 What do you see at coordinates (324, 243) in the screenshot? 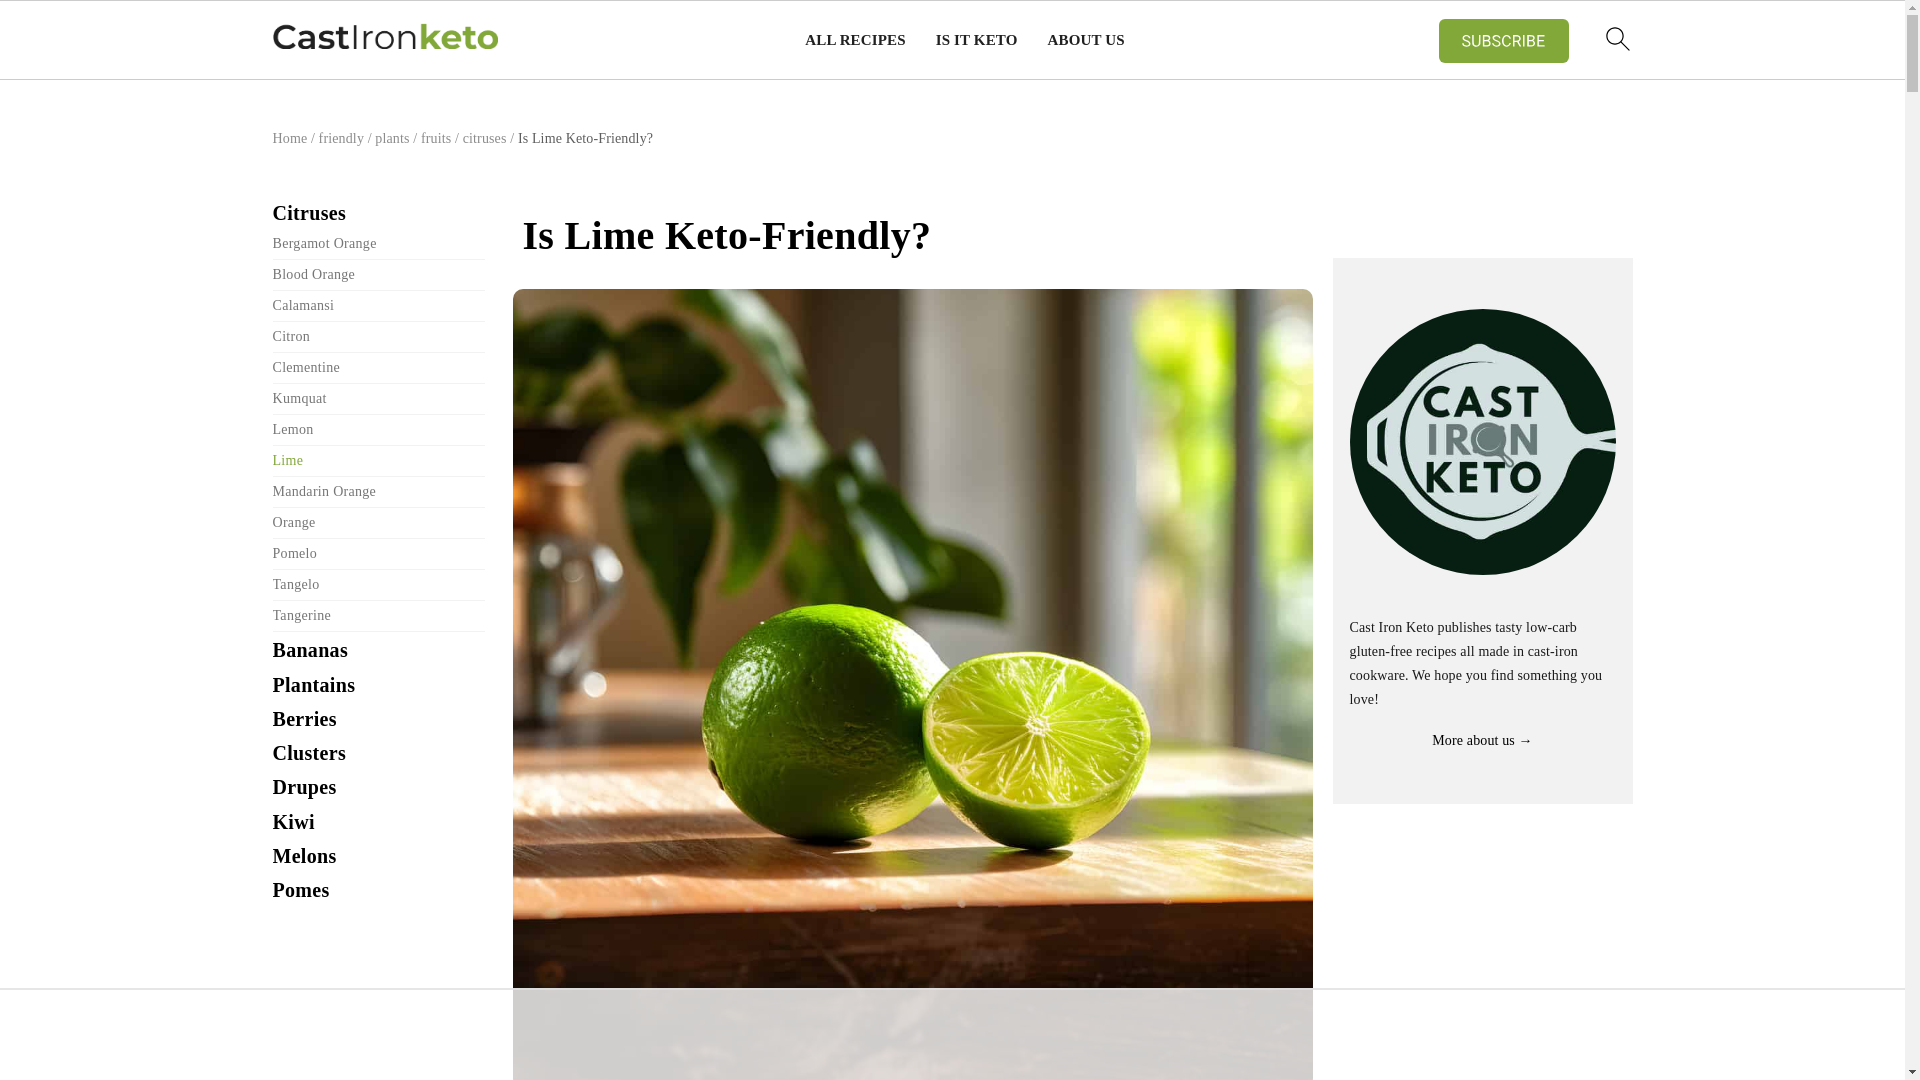
I see `Bergamot Orange` at bounding box center [324, 243].